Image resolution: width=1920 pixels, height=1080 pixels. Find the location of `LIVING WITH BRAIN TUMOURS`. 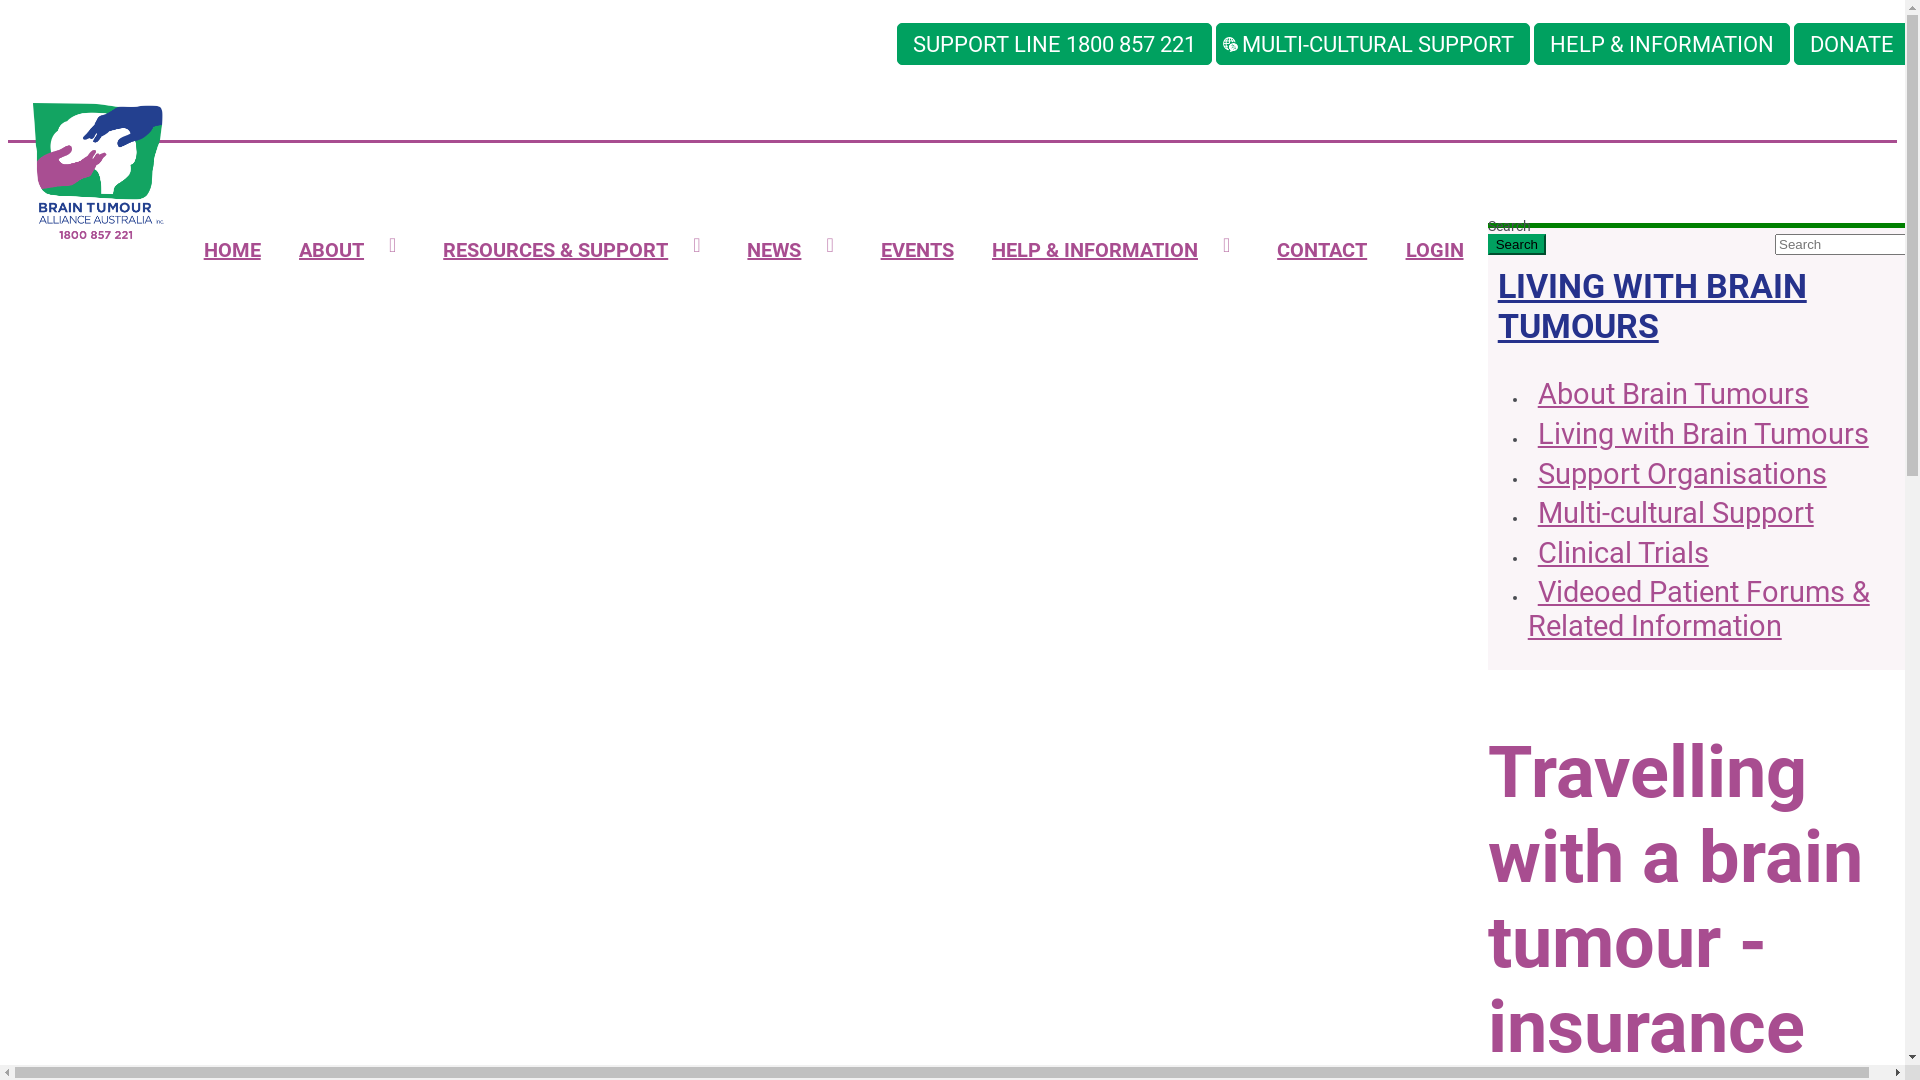

LIVING WITH BRAIN TUMOURS is located at coordinates (1652, 306).